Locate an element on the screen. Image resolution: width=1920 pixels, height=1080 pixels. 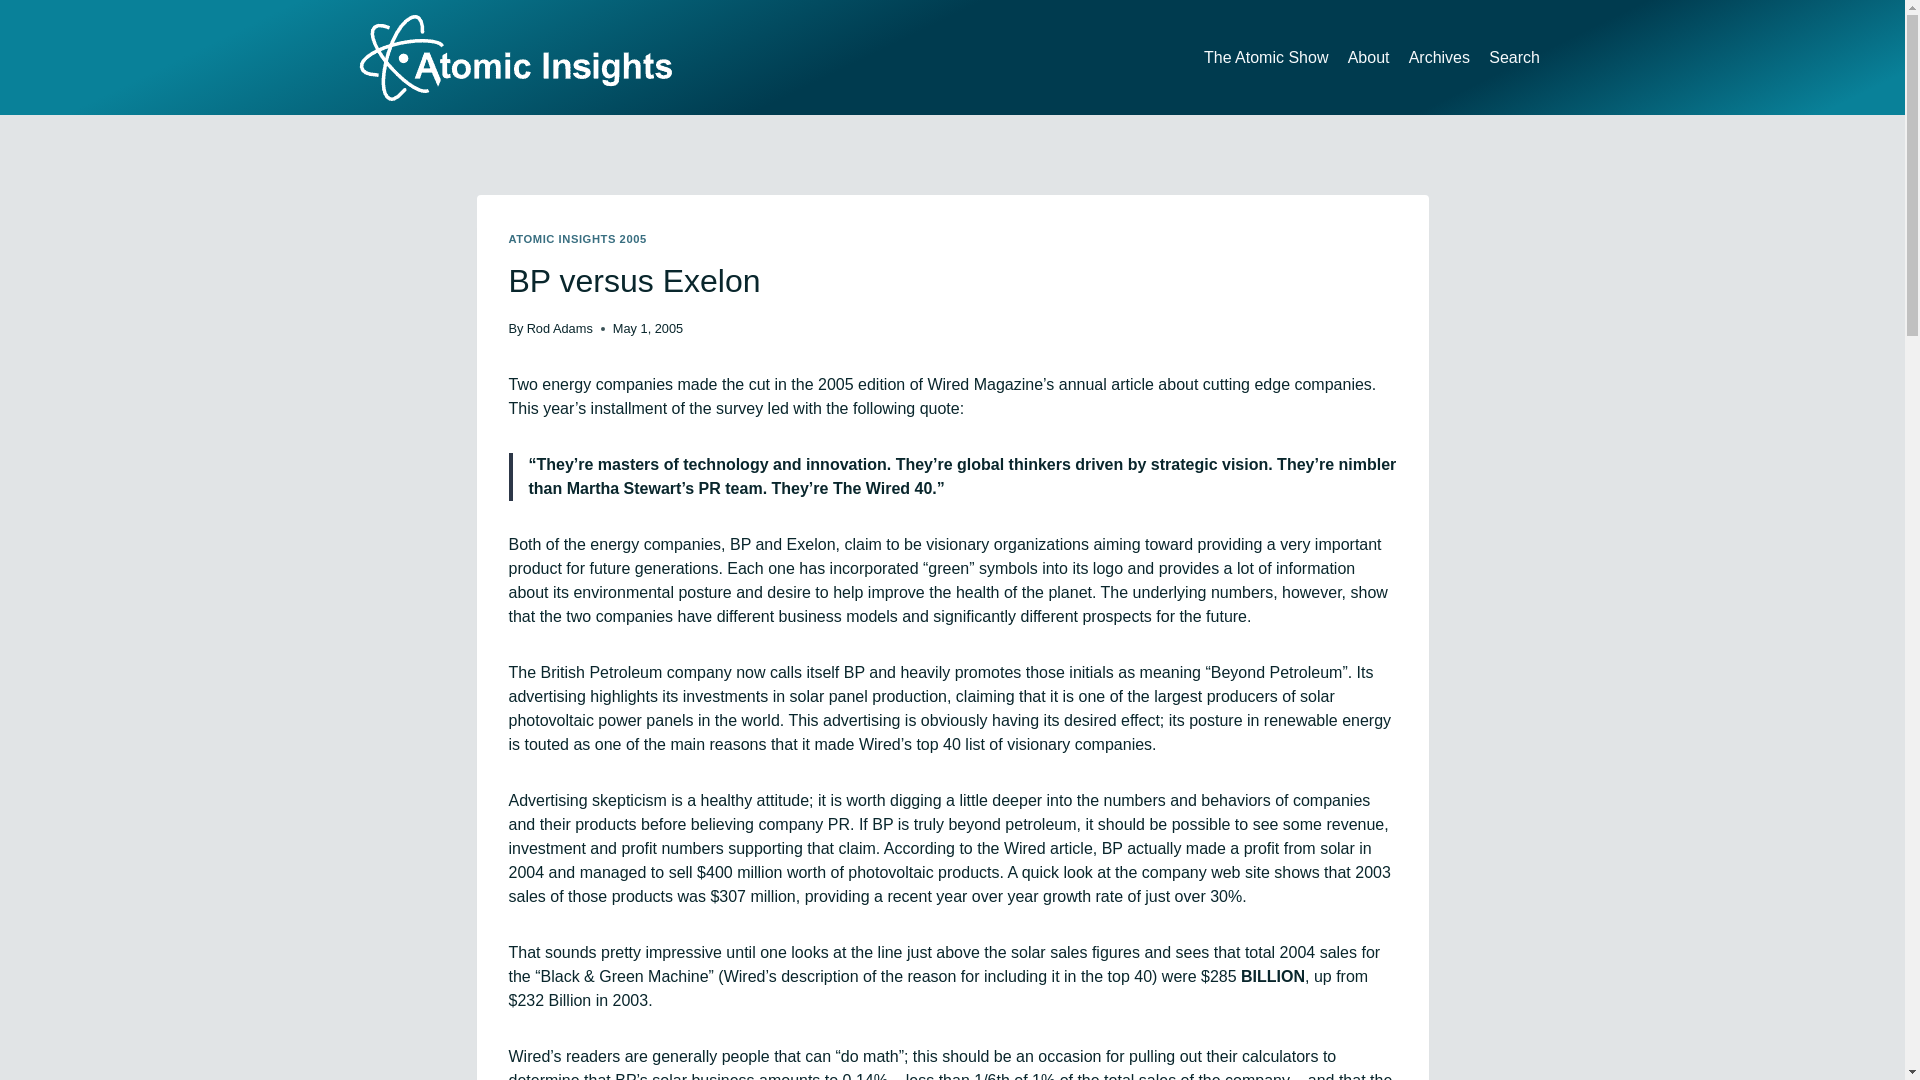
Archives is located at coordinates (1440, 56).